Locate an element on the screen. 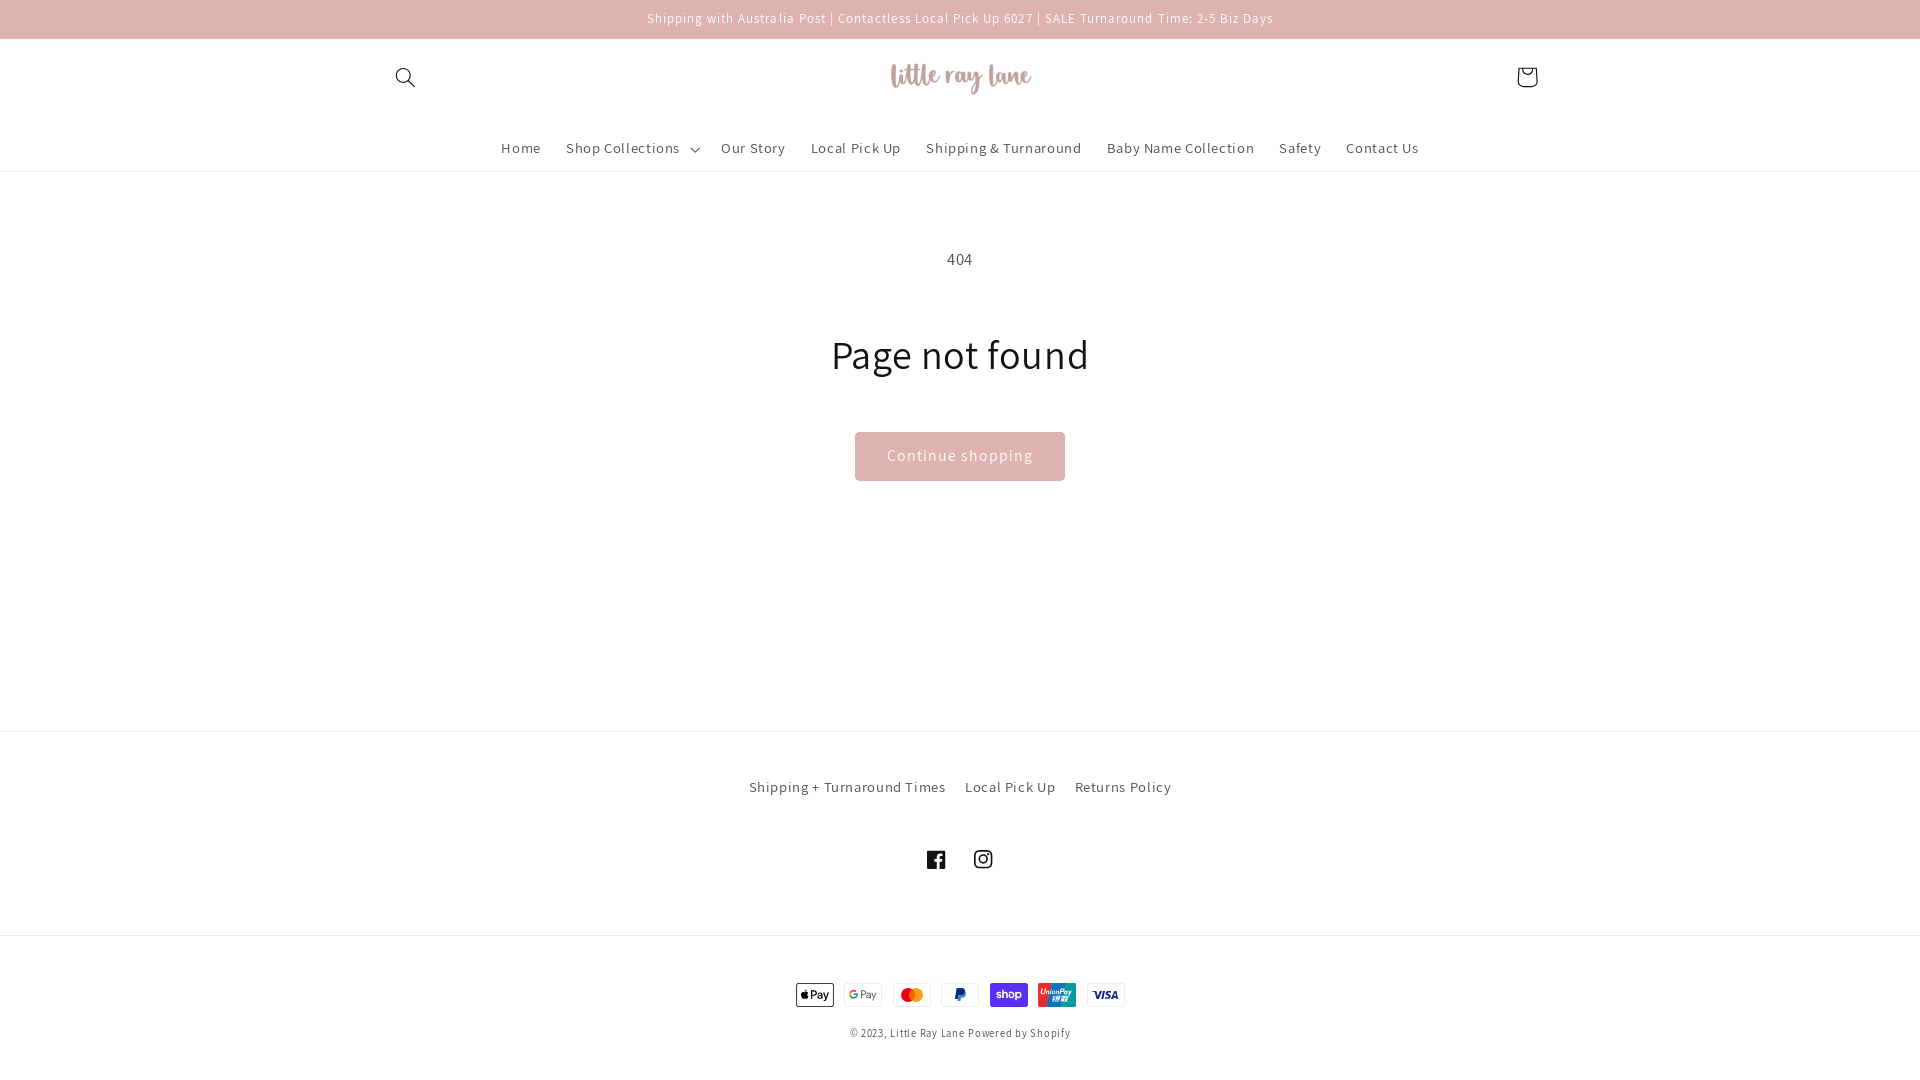  Shipping + Turnaround Times is located at coordinates (848, 790).